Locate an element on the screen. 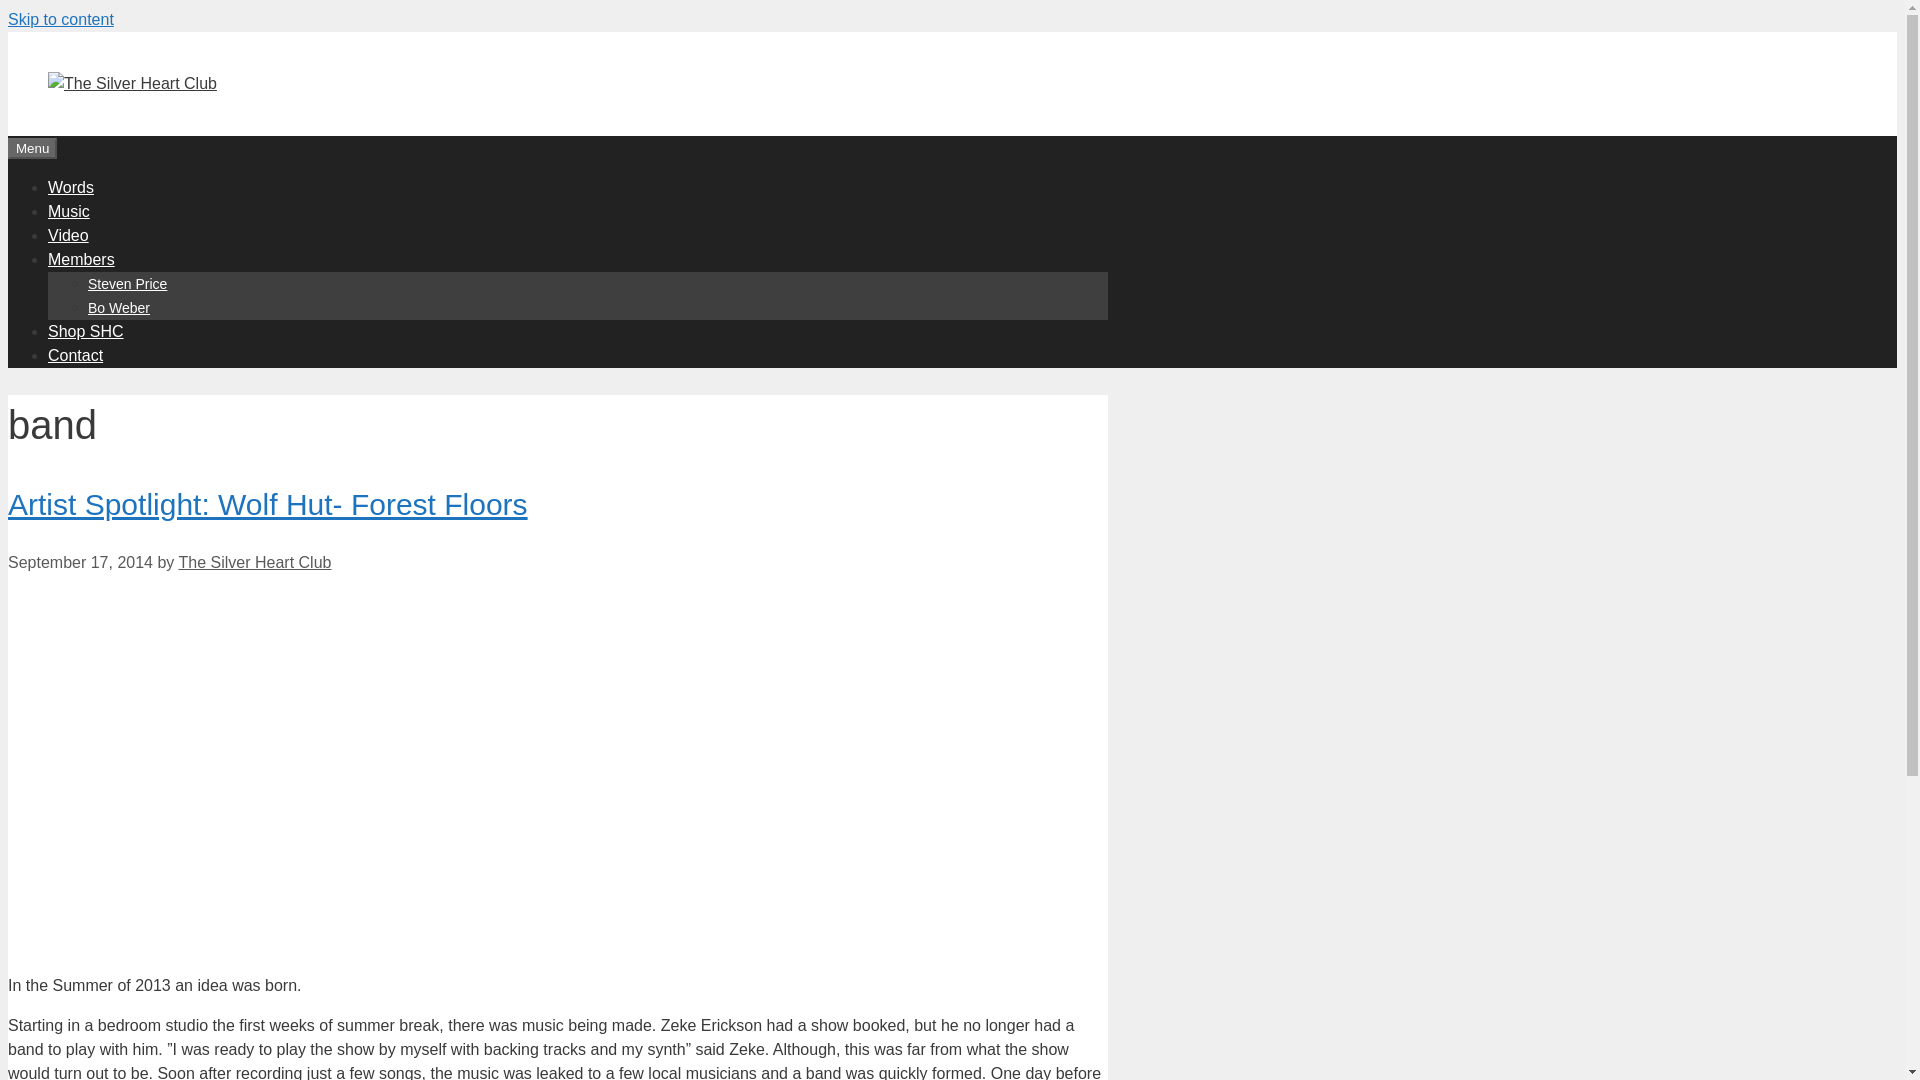  Music is located at coordinates (69, 212).